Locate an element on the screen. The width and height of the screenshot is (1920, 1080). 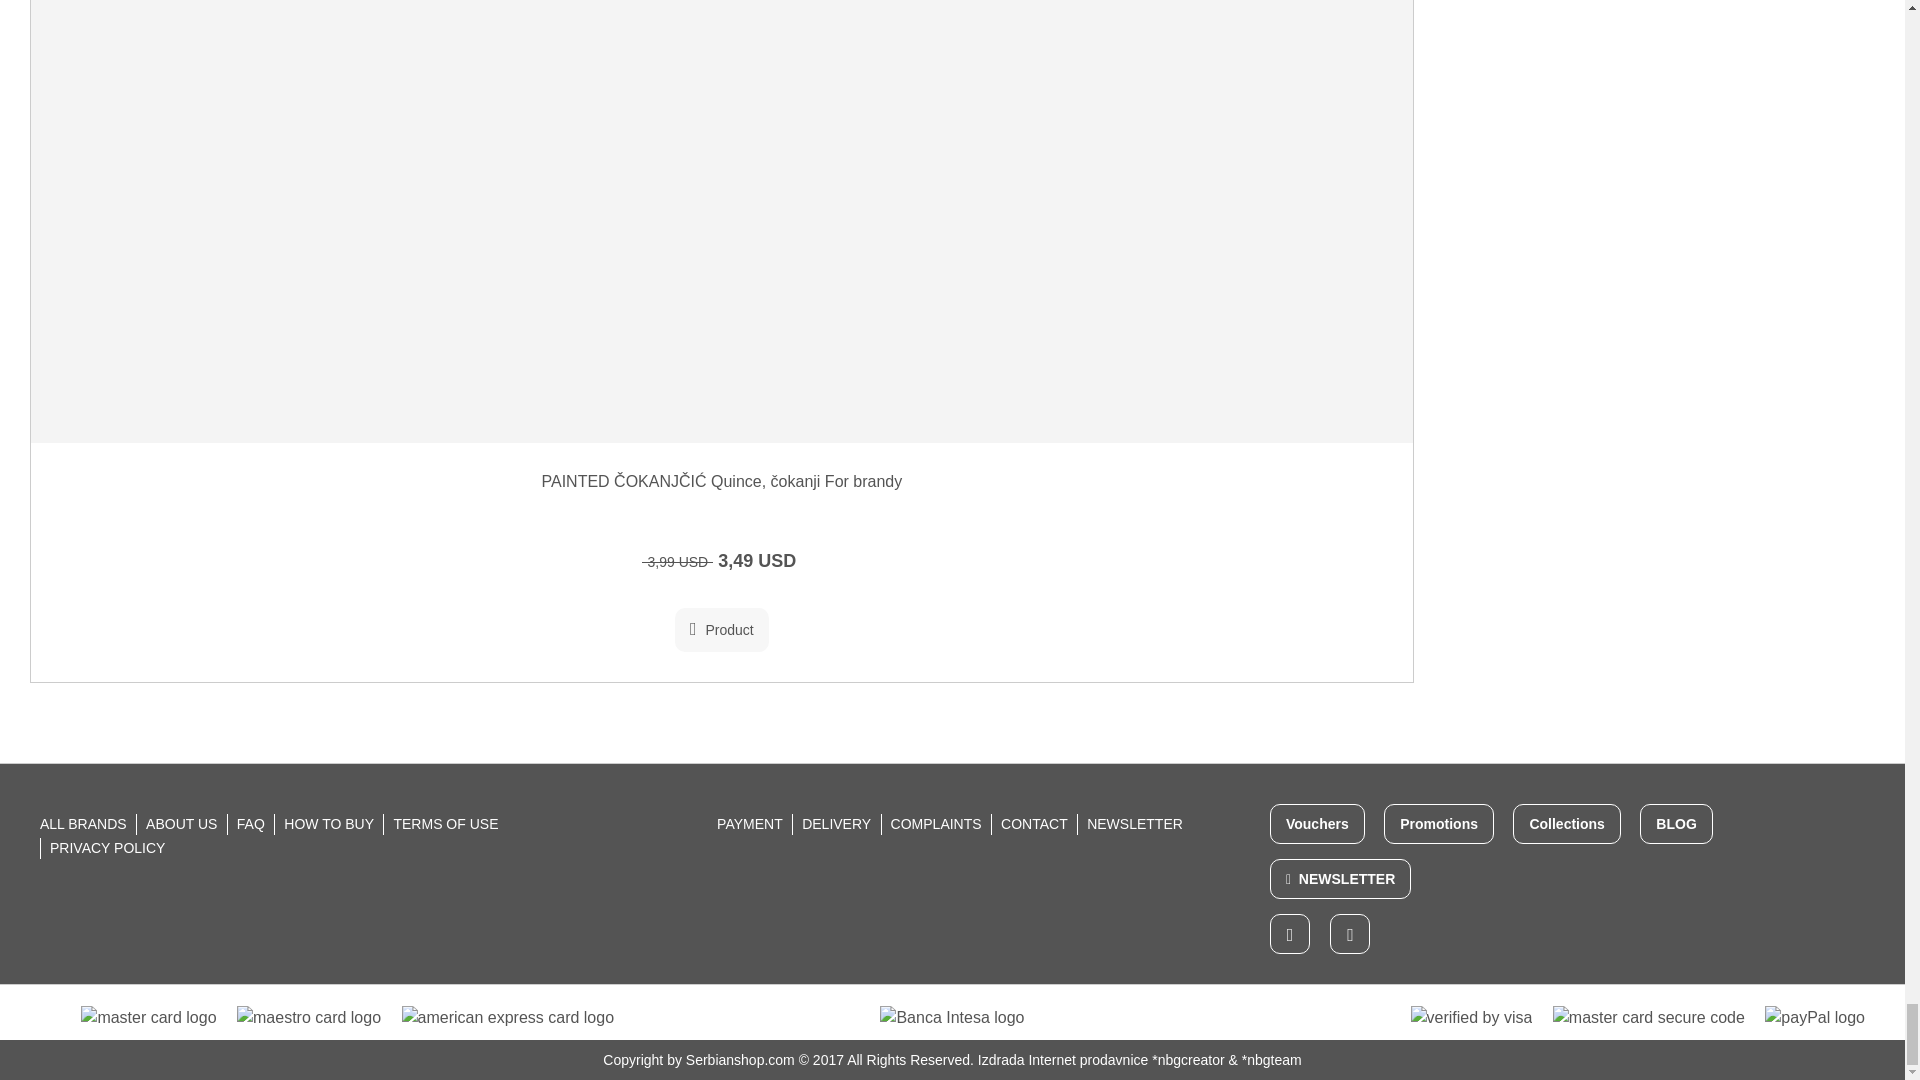
Agencija za digitalni marketing is located at coordinates (1188, 1060).